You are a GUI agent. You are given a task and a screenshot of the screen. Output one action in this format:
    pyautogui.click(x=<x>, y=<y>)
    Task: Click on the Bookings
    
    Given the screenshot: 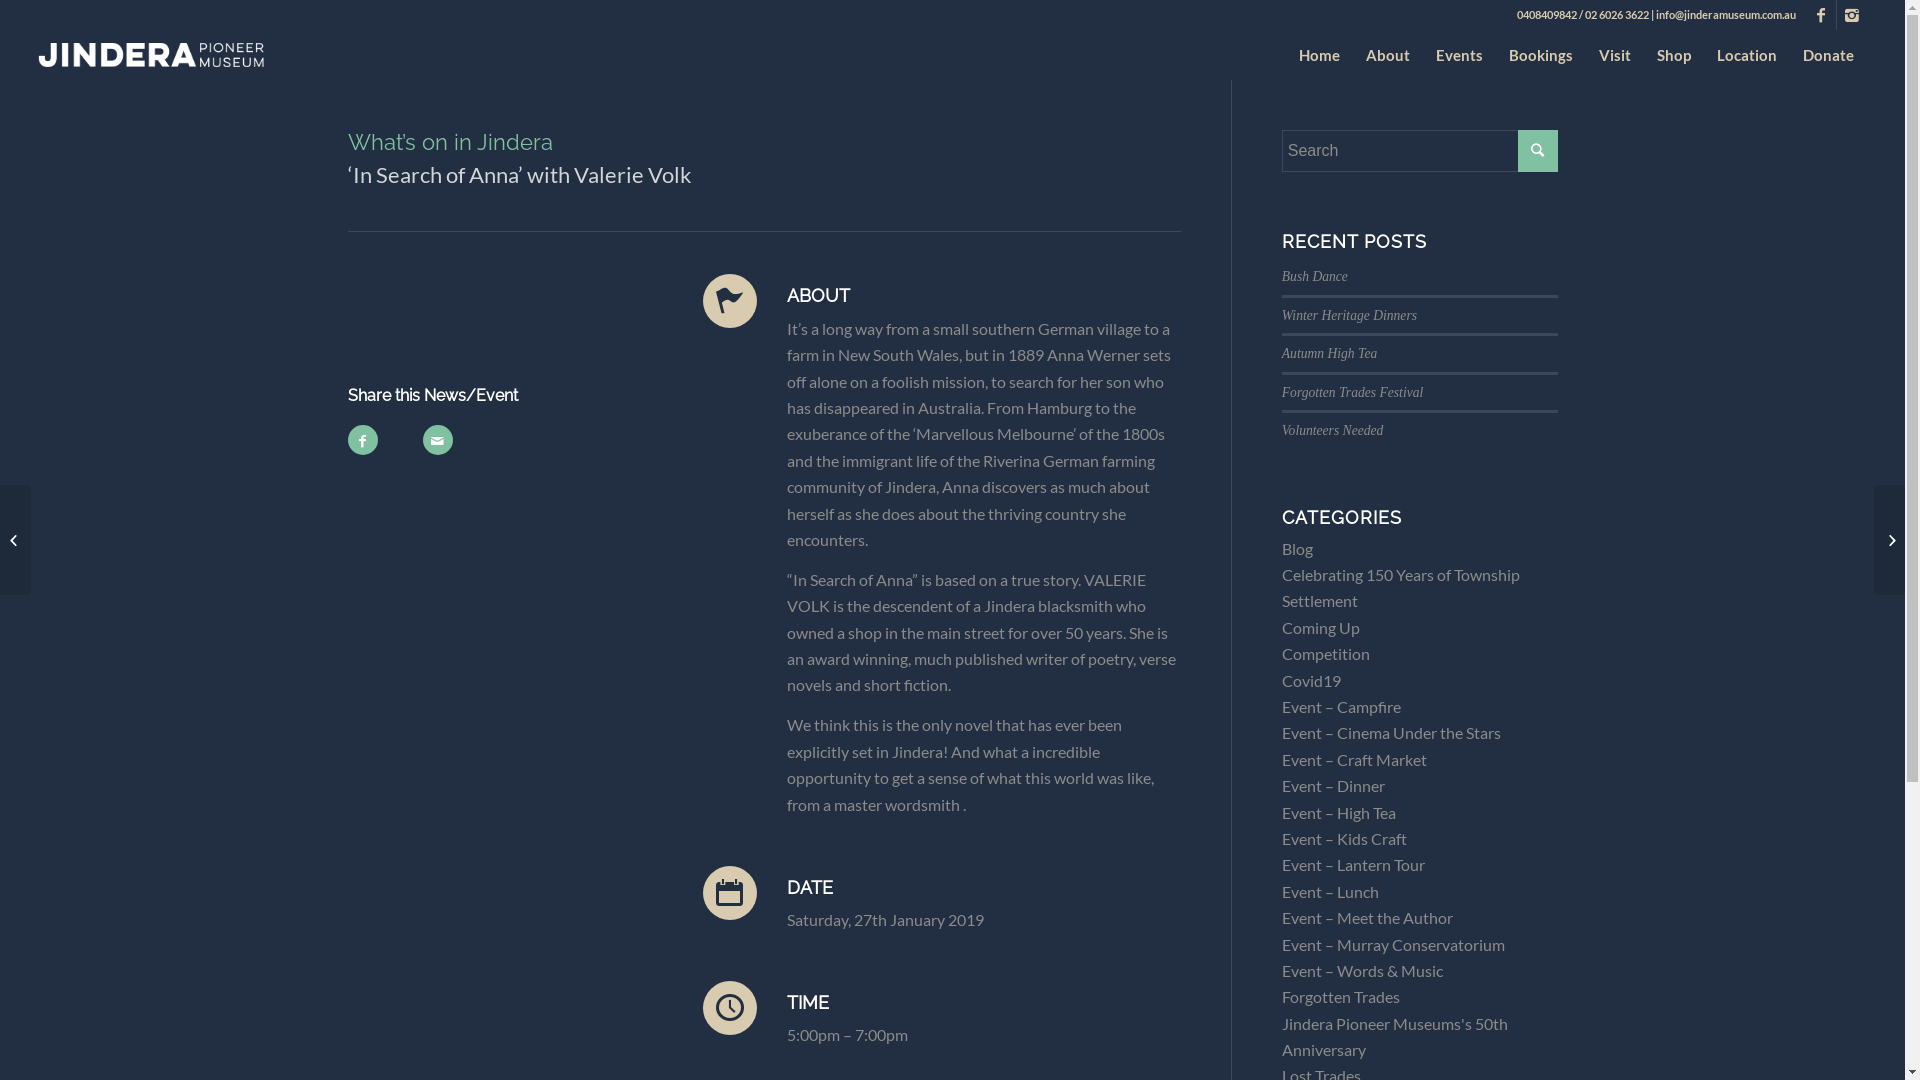 What is the action you would take?
    pyautogui.click(x=1541, y=55)
    